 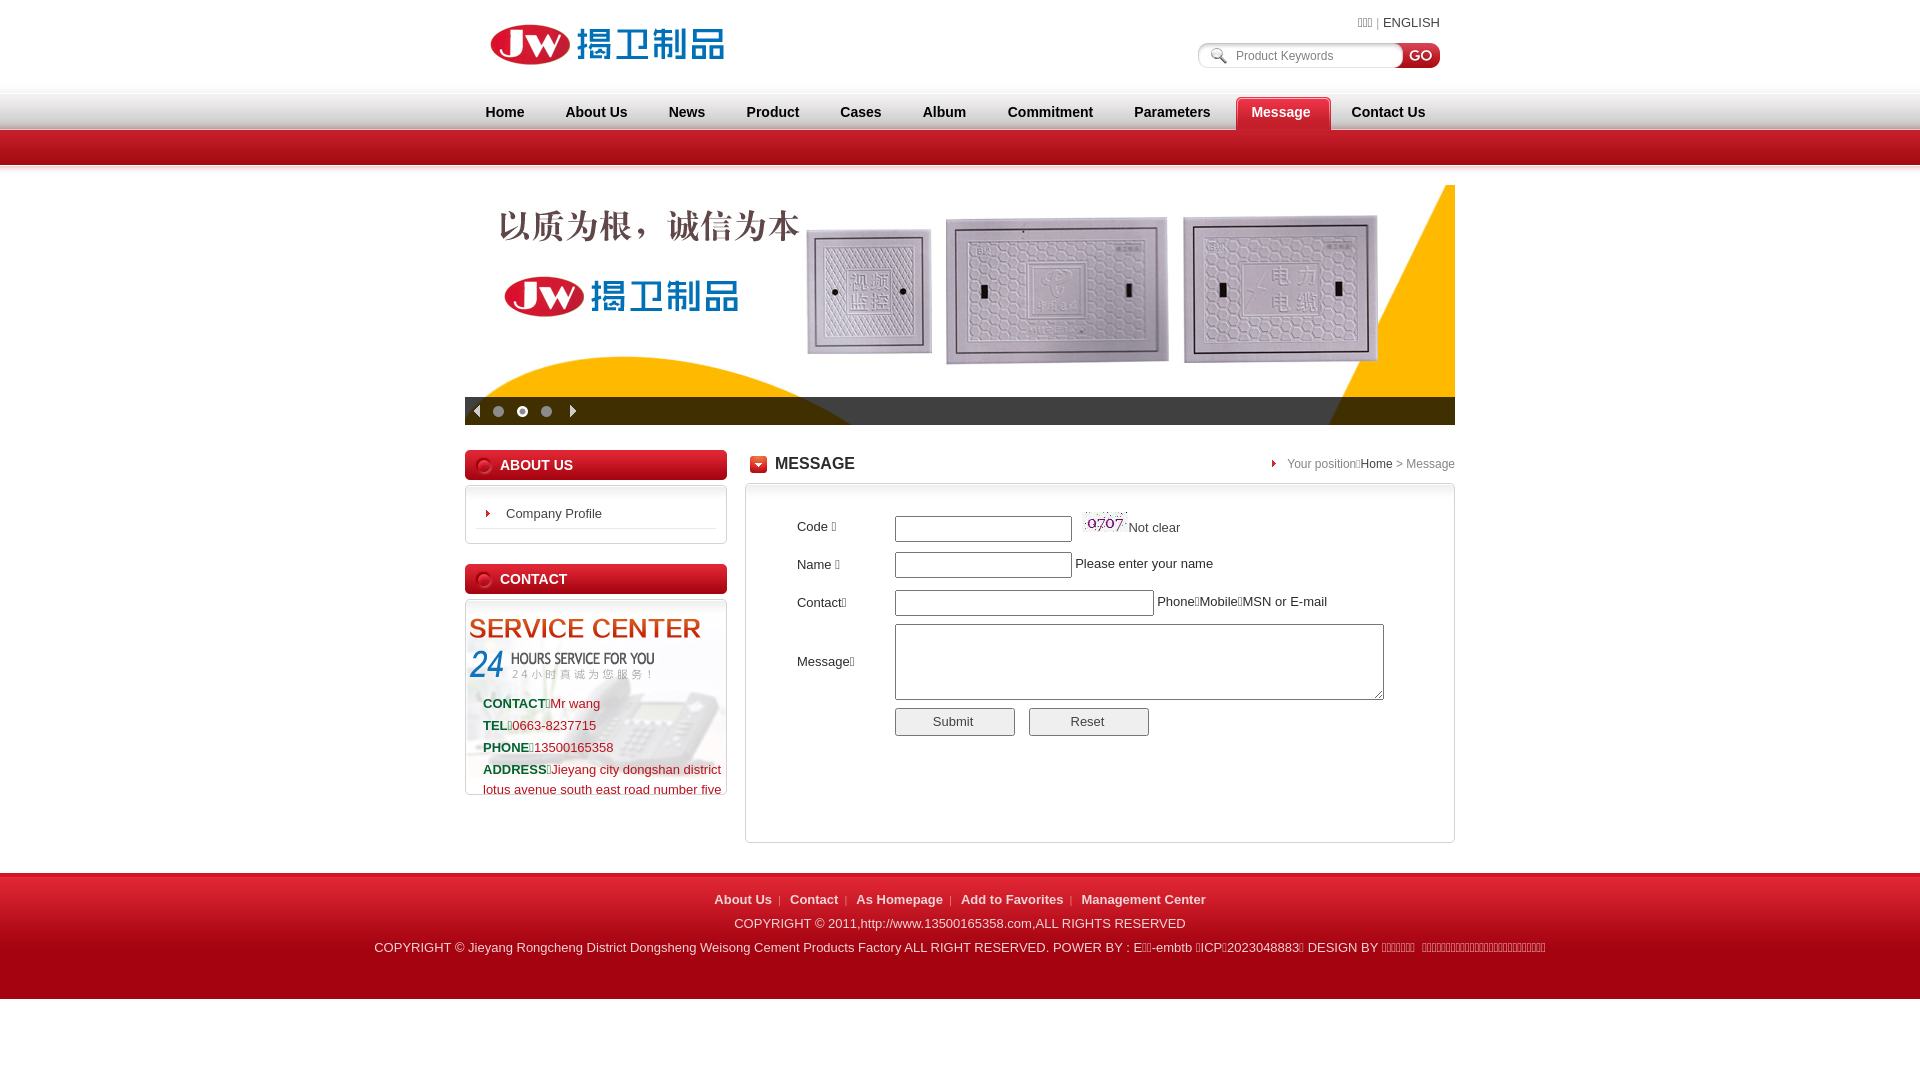 What do you see at coordinates (861, 112) in the screenshot?
I see `Cases` at bounding box center [861, 112].